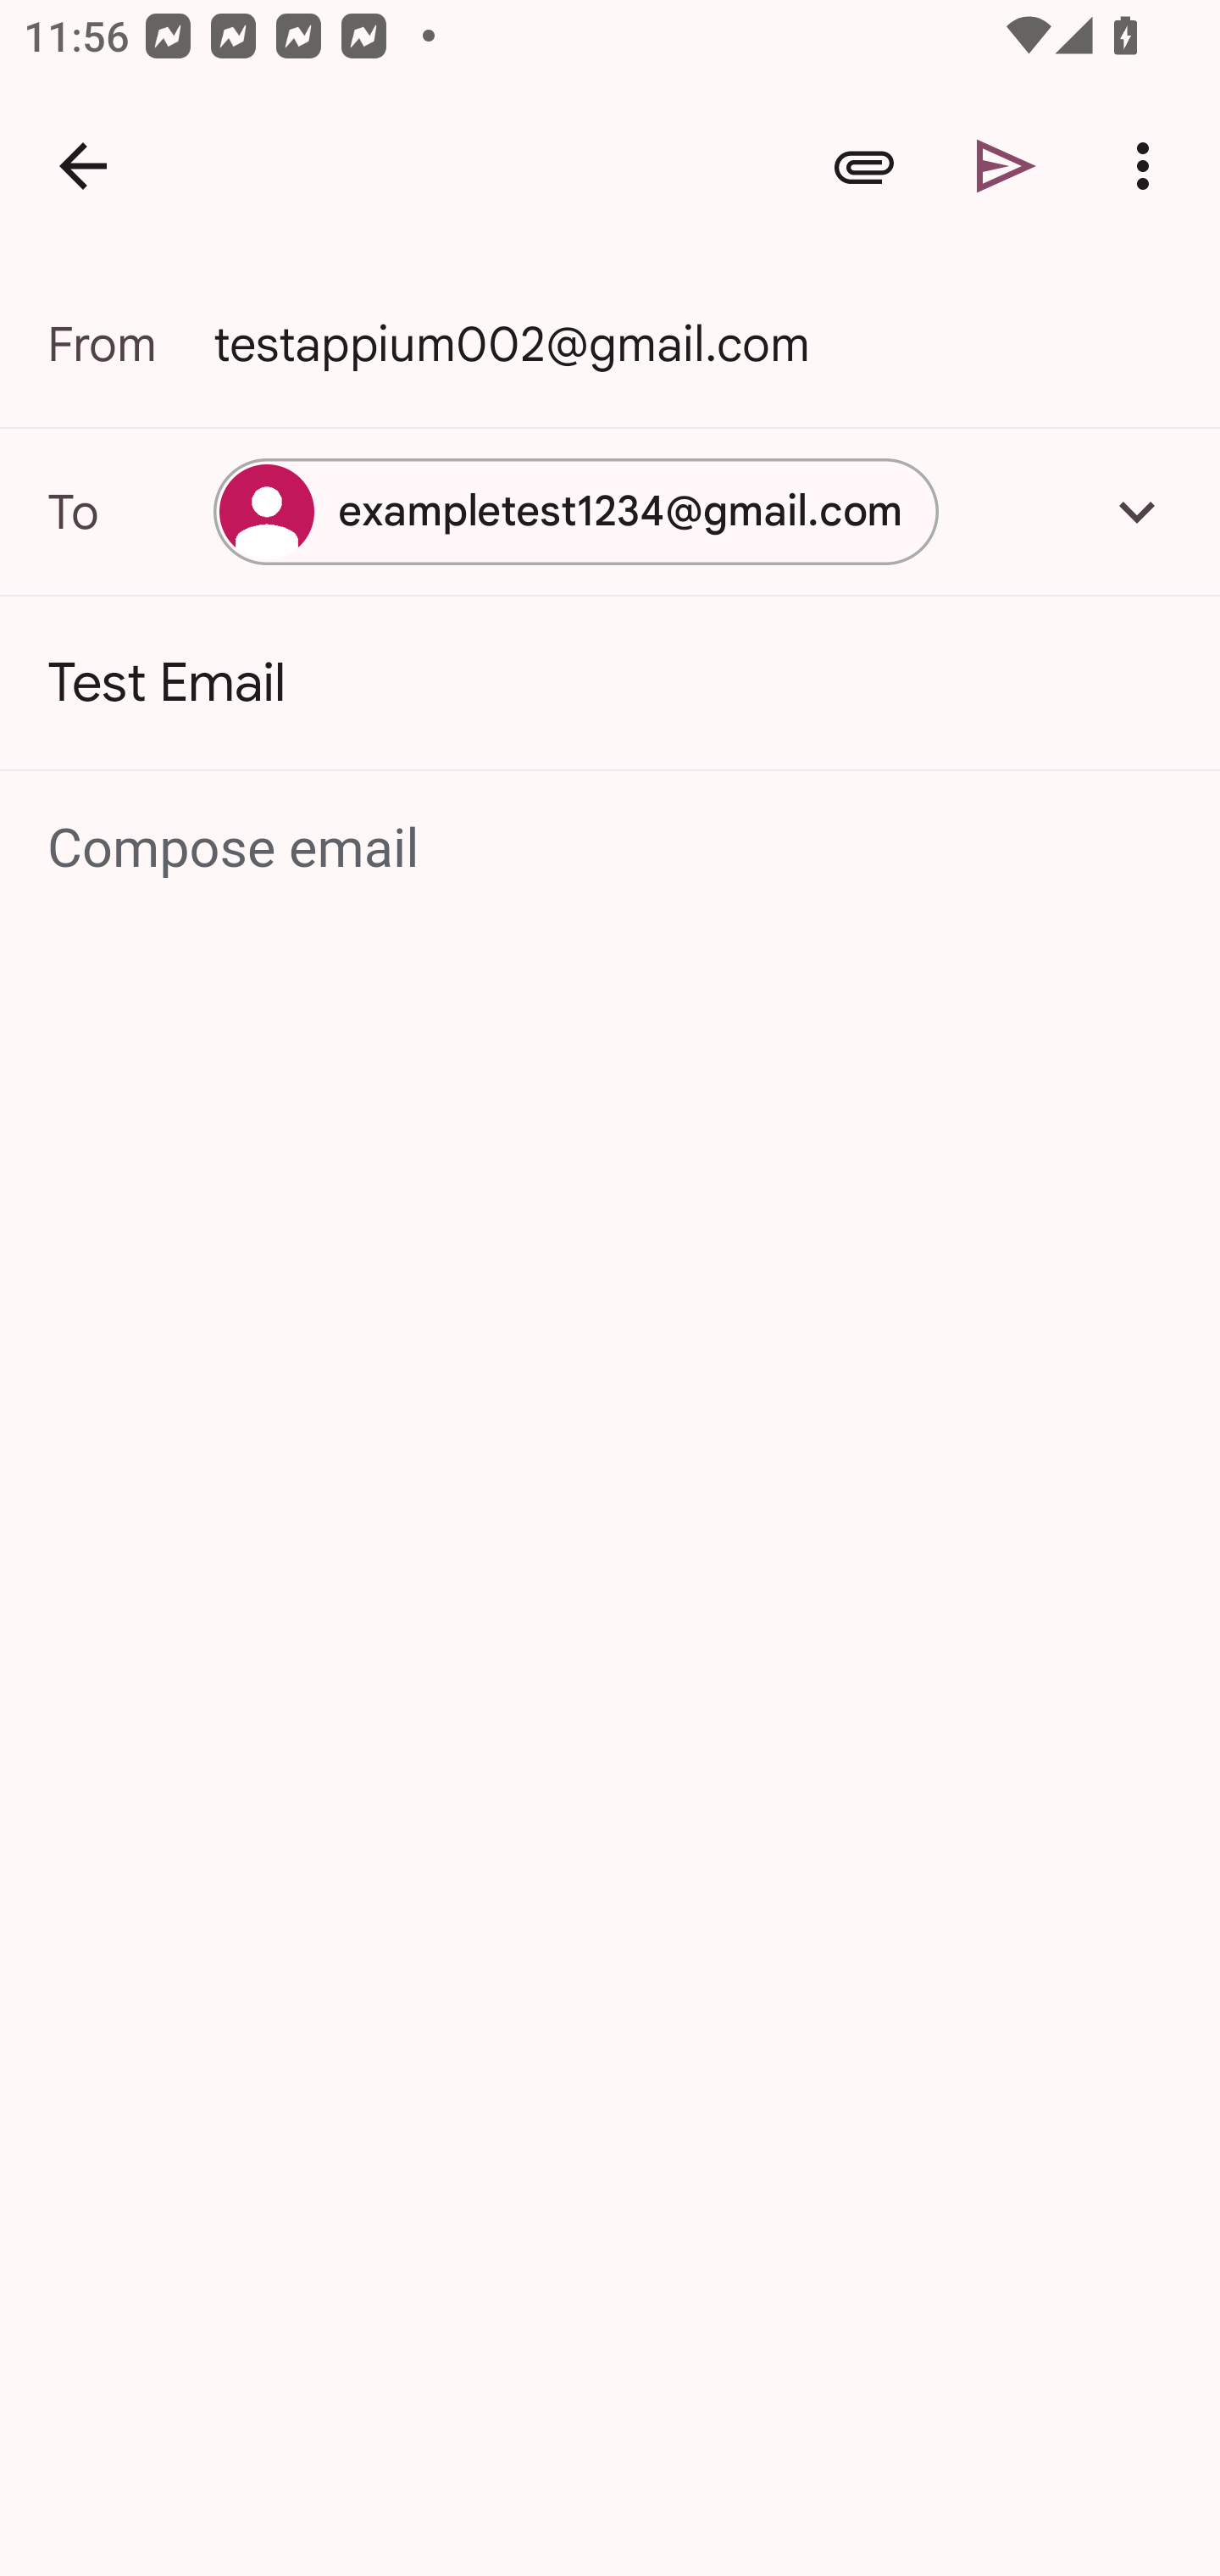 The width and height of the screenshot is (1220, 2576). Describe the element at coordinates (610, 683) in the screenshot. I see `Test Email` at that location.